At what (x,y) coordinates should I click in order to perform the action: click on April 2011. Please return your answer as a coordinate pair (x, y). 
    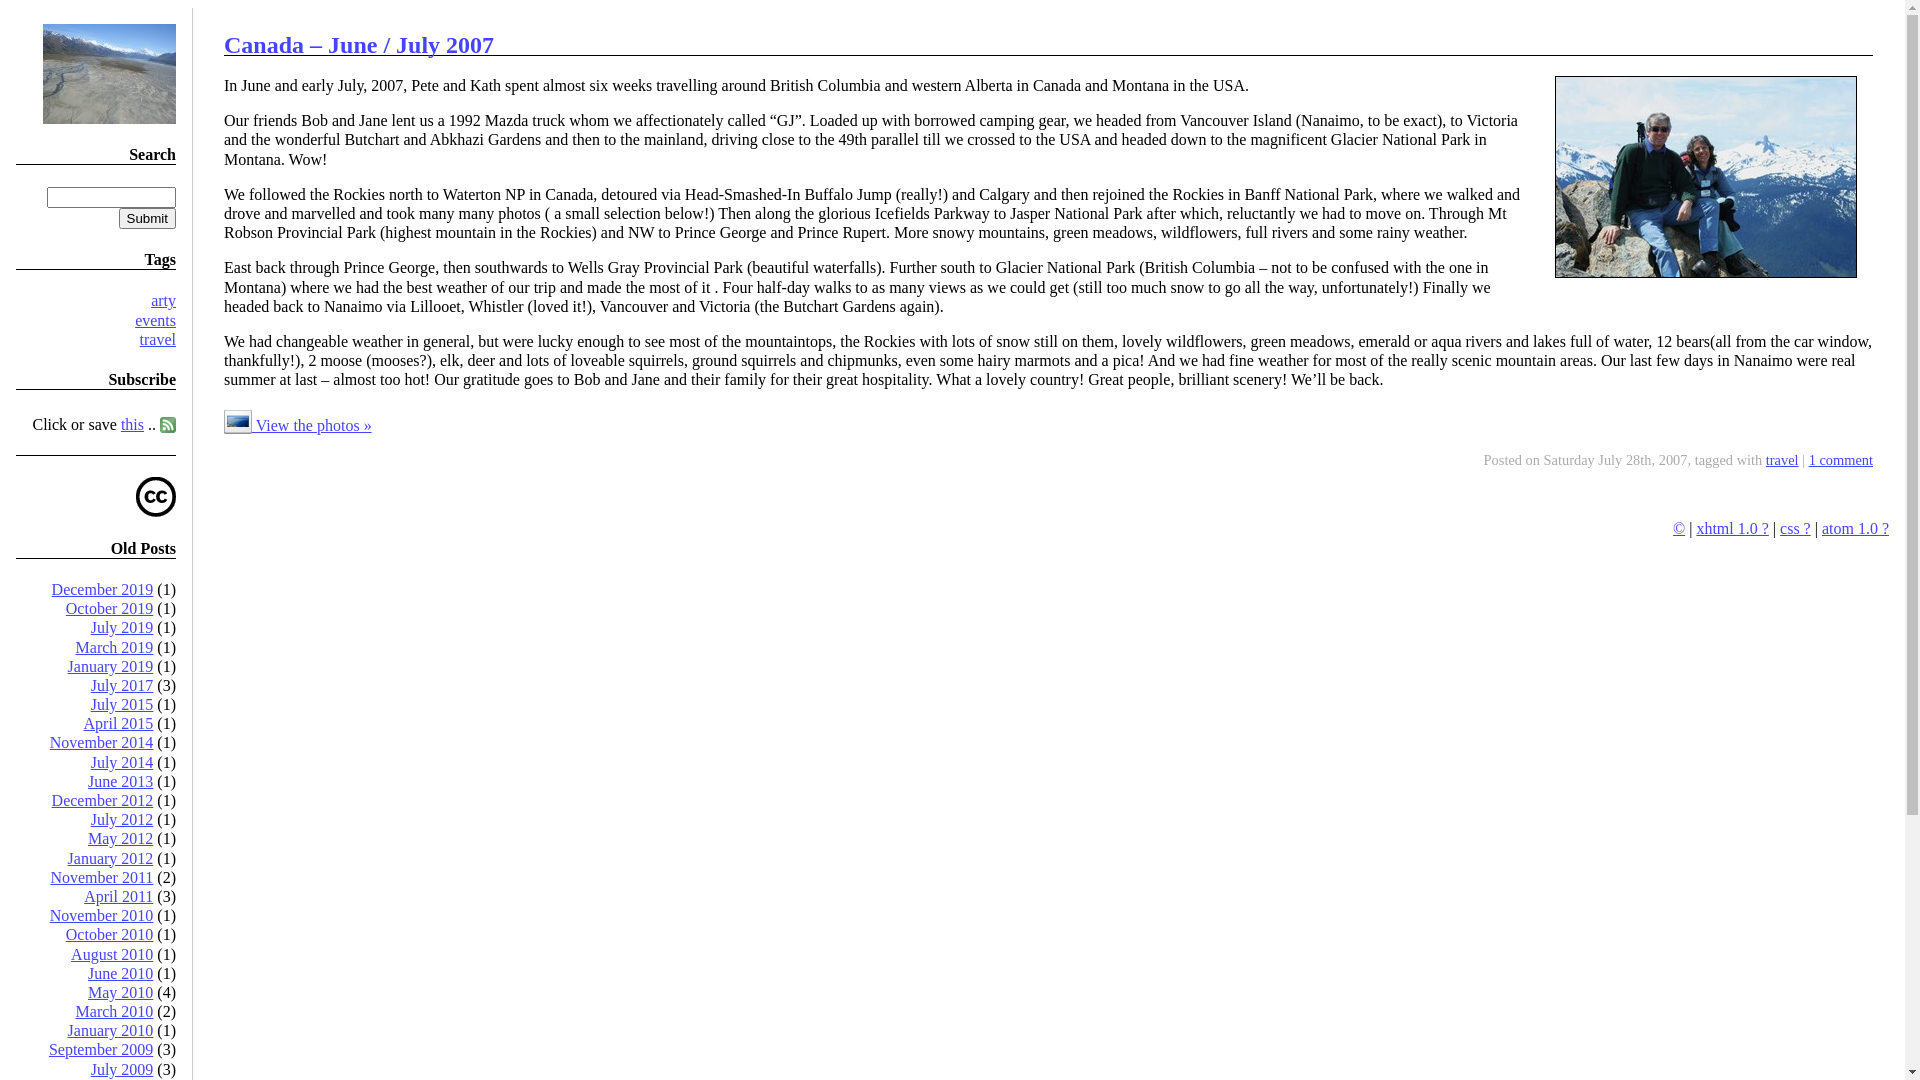
    Looking at the image, I should click on (118, 896).